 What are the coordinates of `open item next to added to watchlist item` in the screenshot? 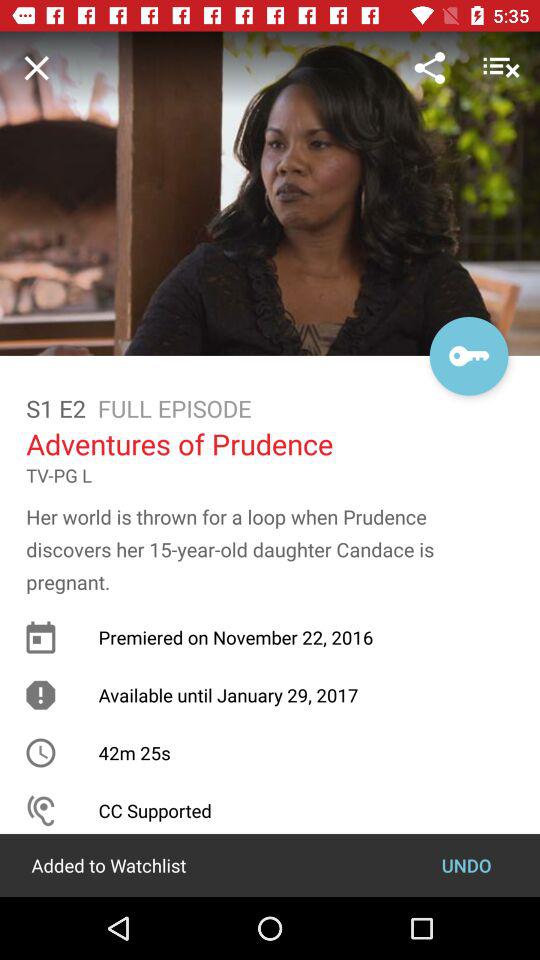 It's located at (466, 864).